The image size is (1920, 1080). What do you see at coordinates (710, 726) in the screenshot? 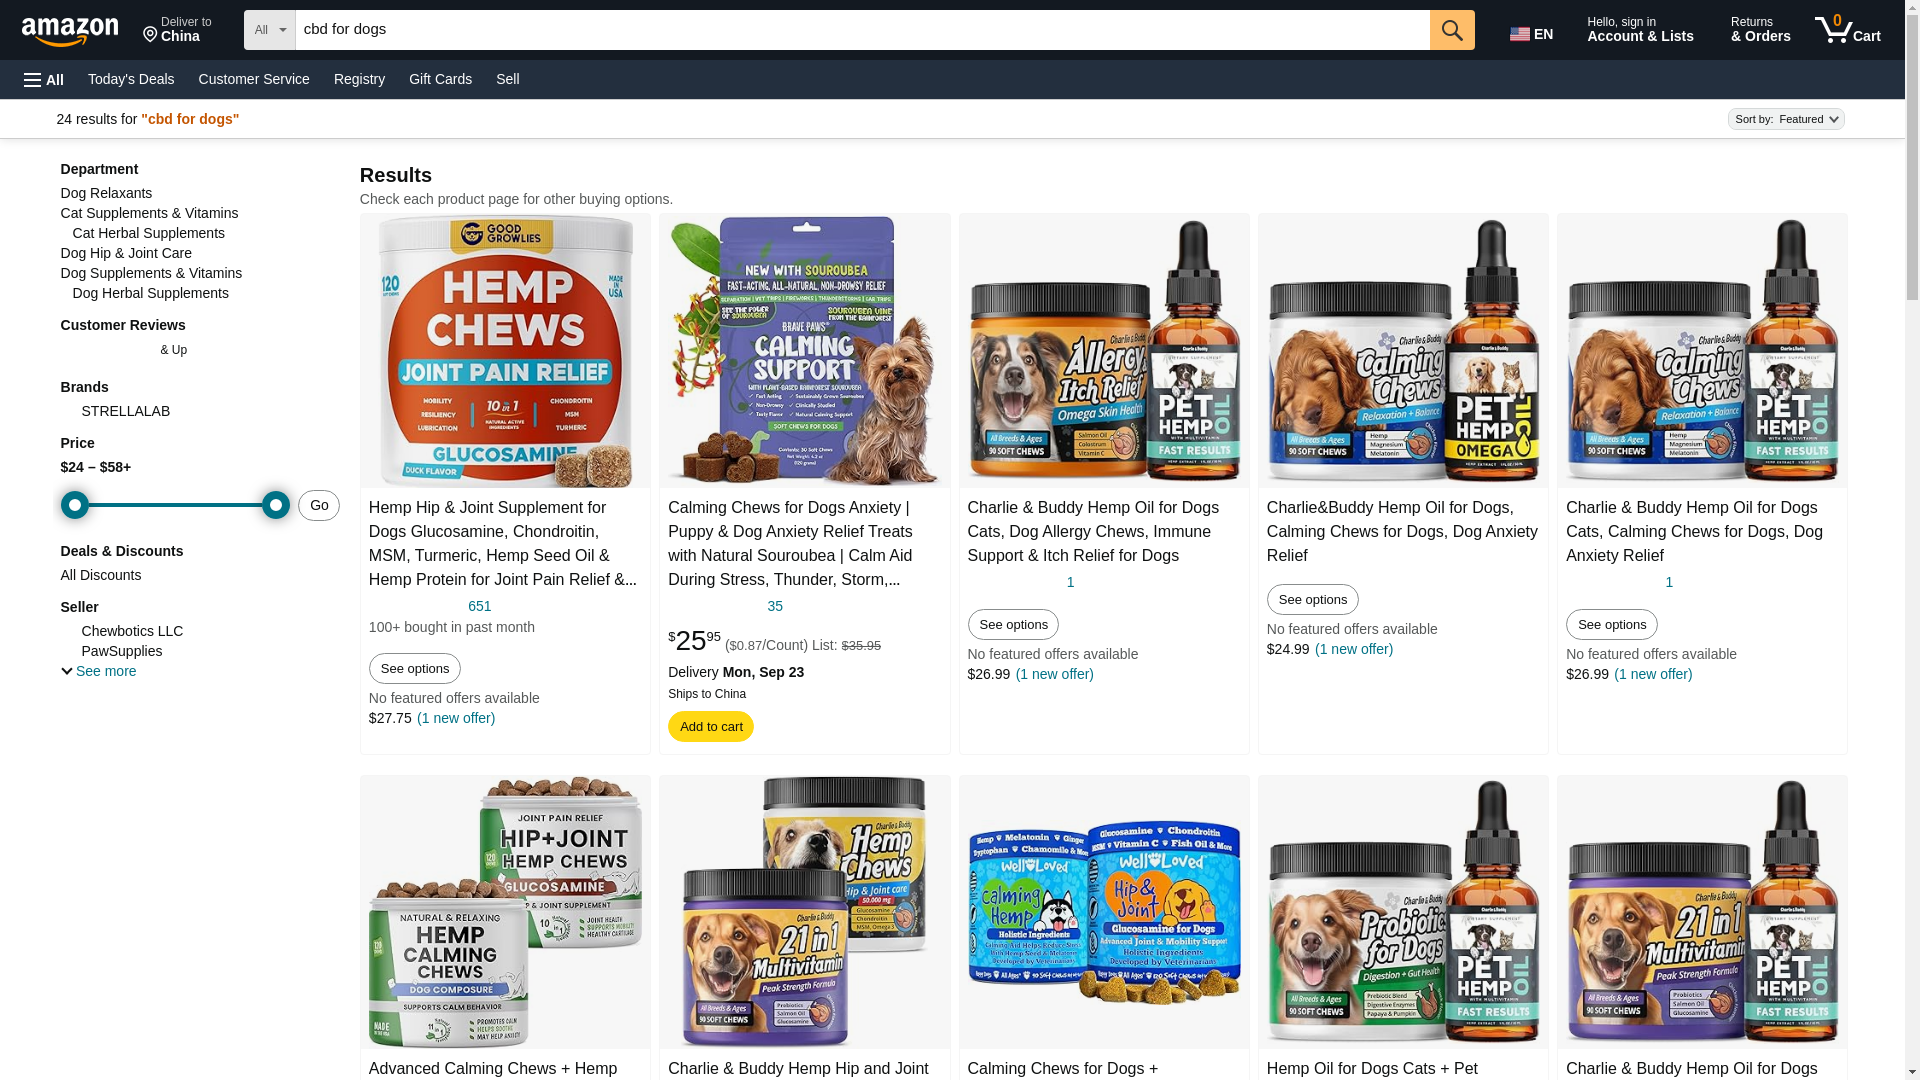
I see `See options` at bounding box center [710, 726].